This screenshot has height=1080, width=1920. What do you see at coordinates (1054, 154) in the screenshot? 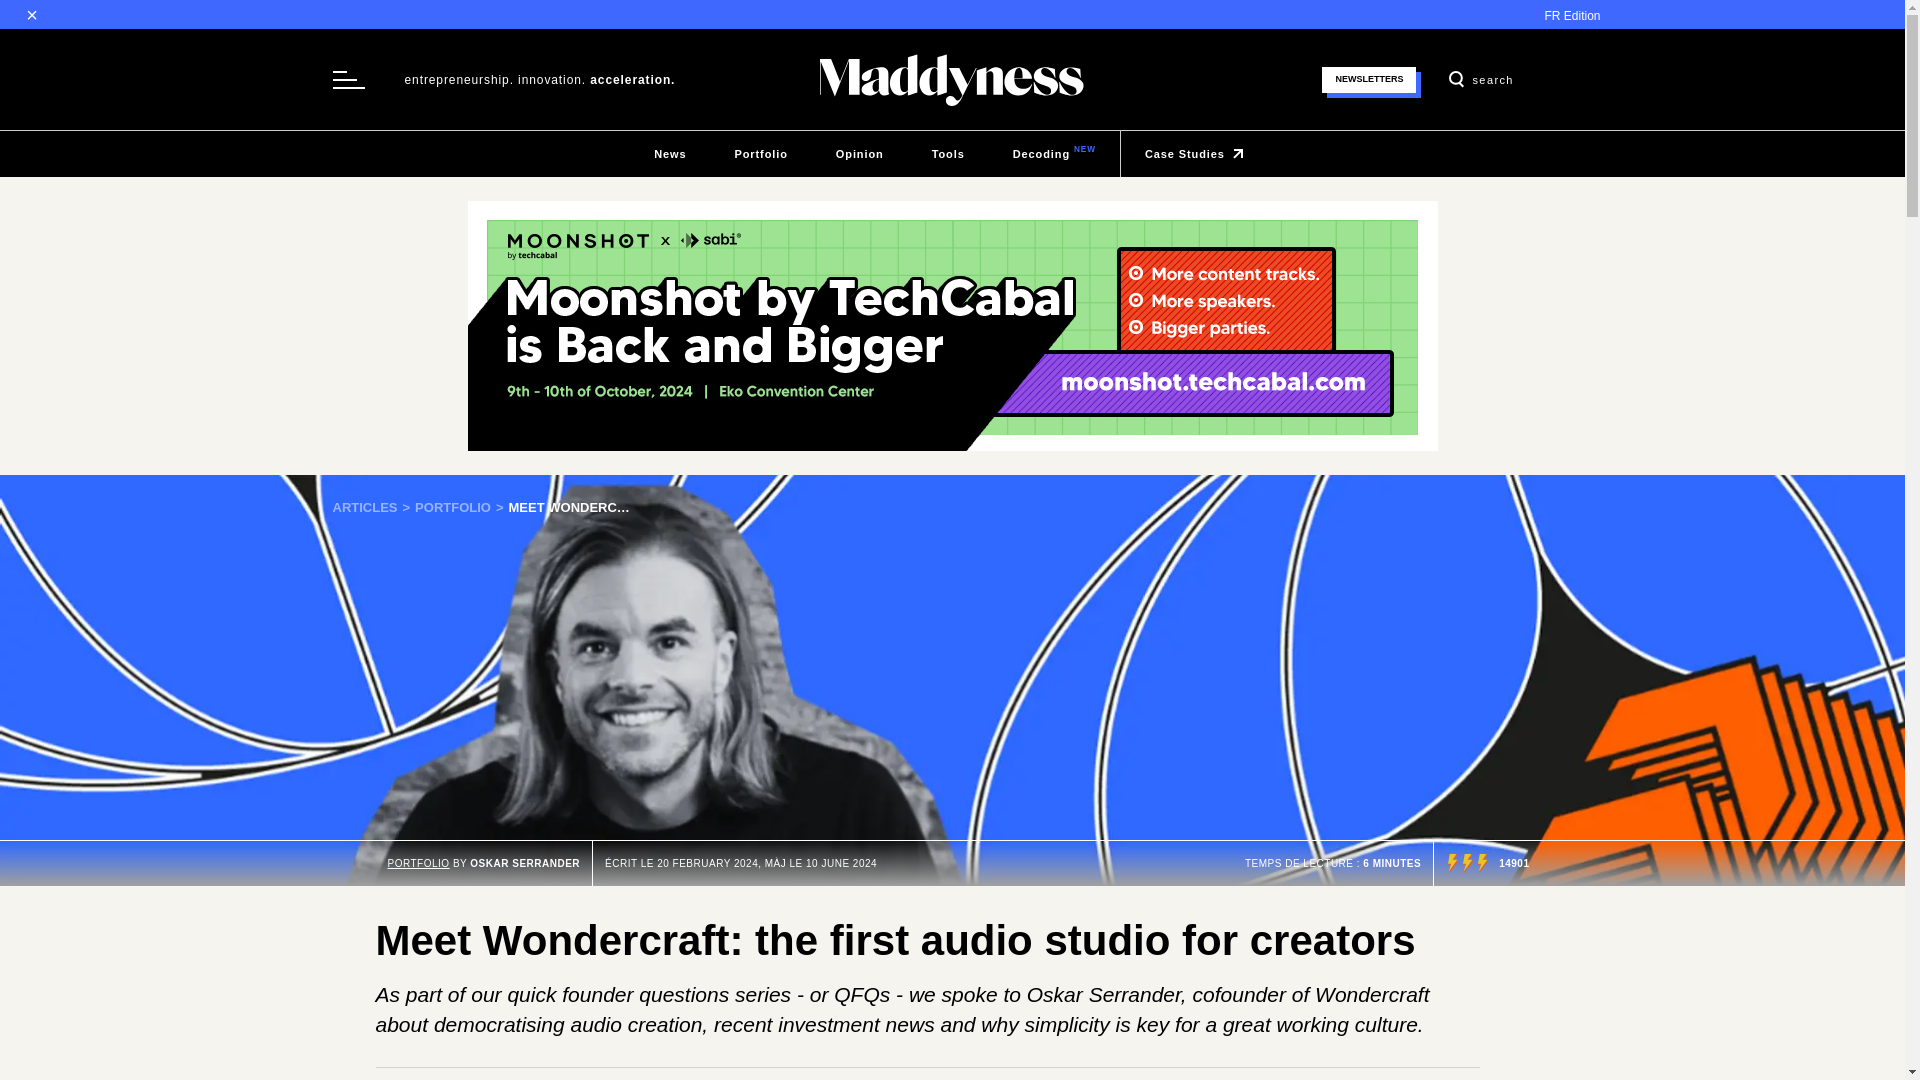
I see `Portfolio` at bounding box center [1054, 154].